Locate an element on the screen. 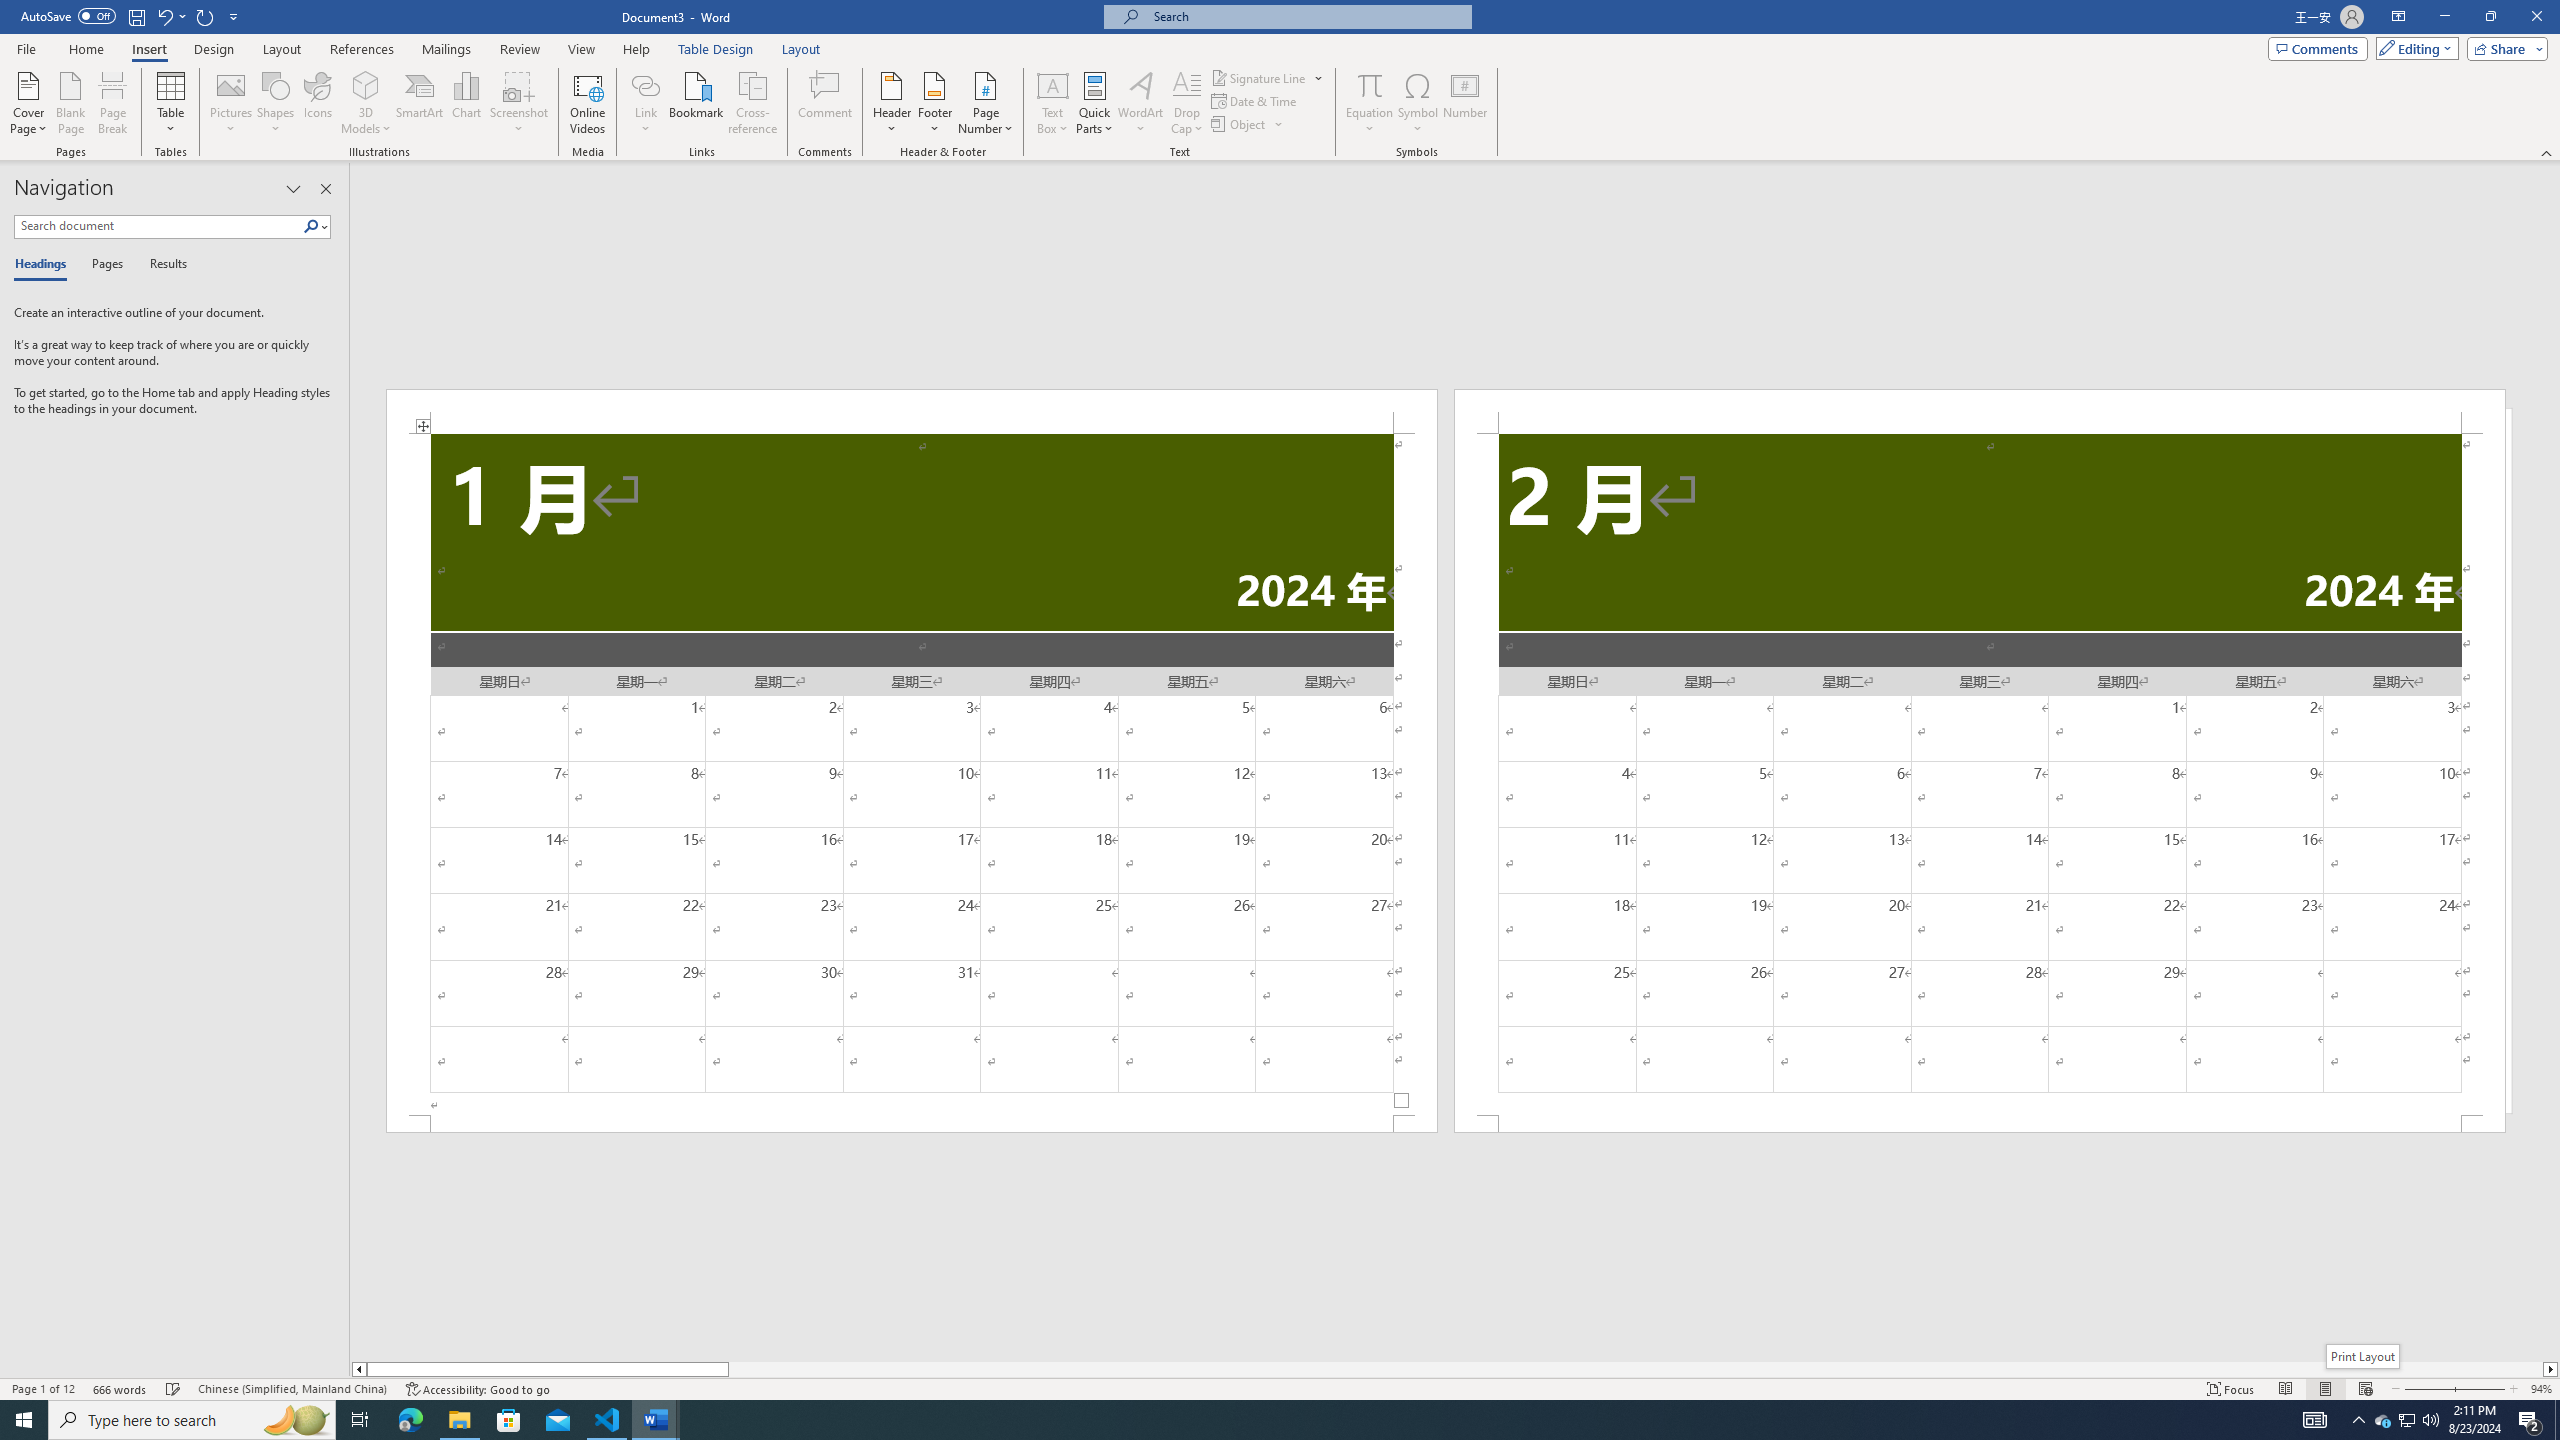 The image size is (2560, 1440). Column right is located at coordinates (2551, 1369).